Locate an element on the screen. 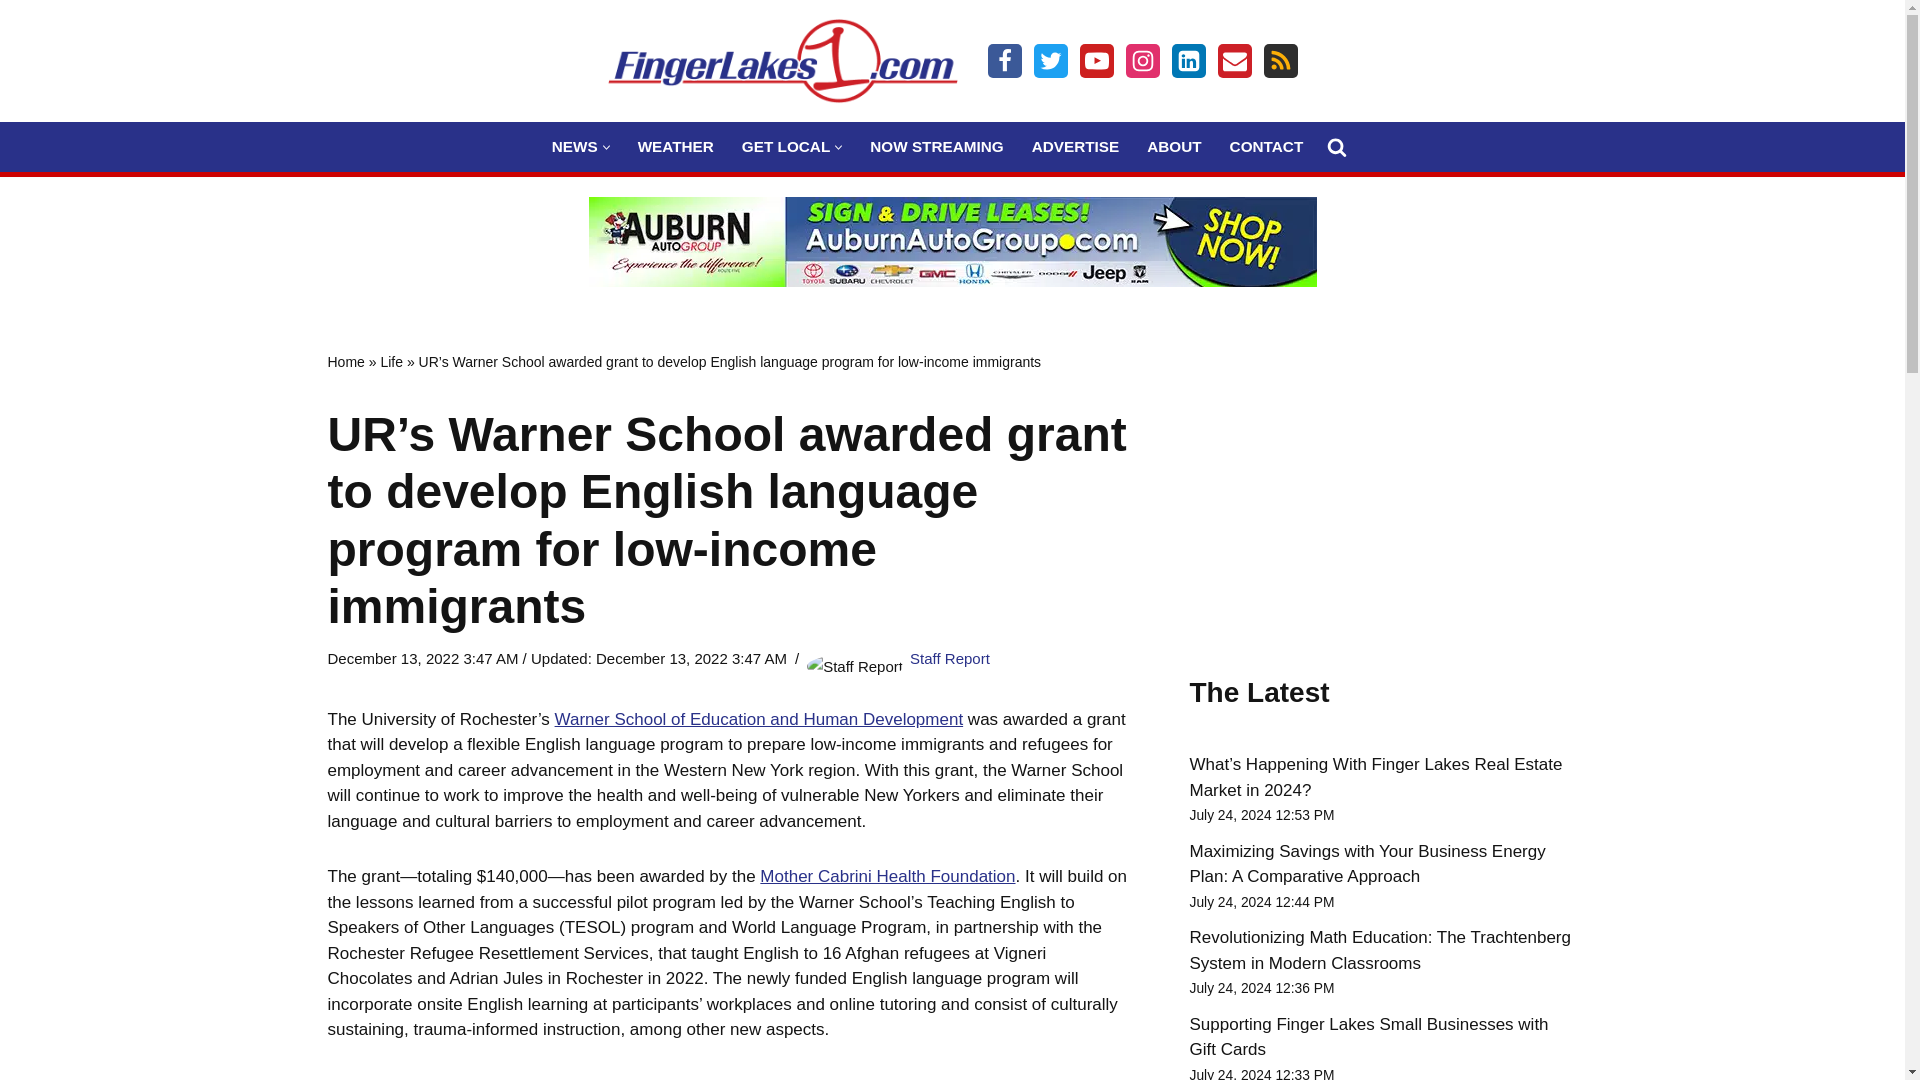  Facebook is located at coordinates (1004, 60).